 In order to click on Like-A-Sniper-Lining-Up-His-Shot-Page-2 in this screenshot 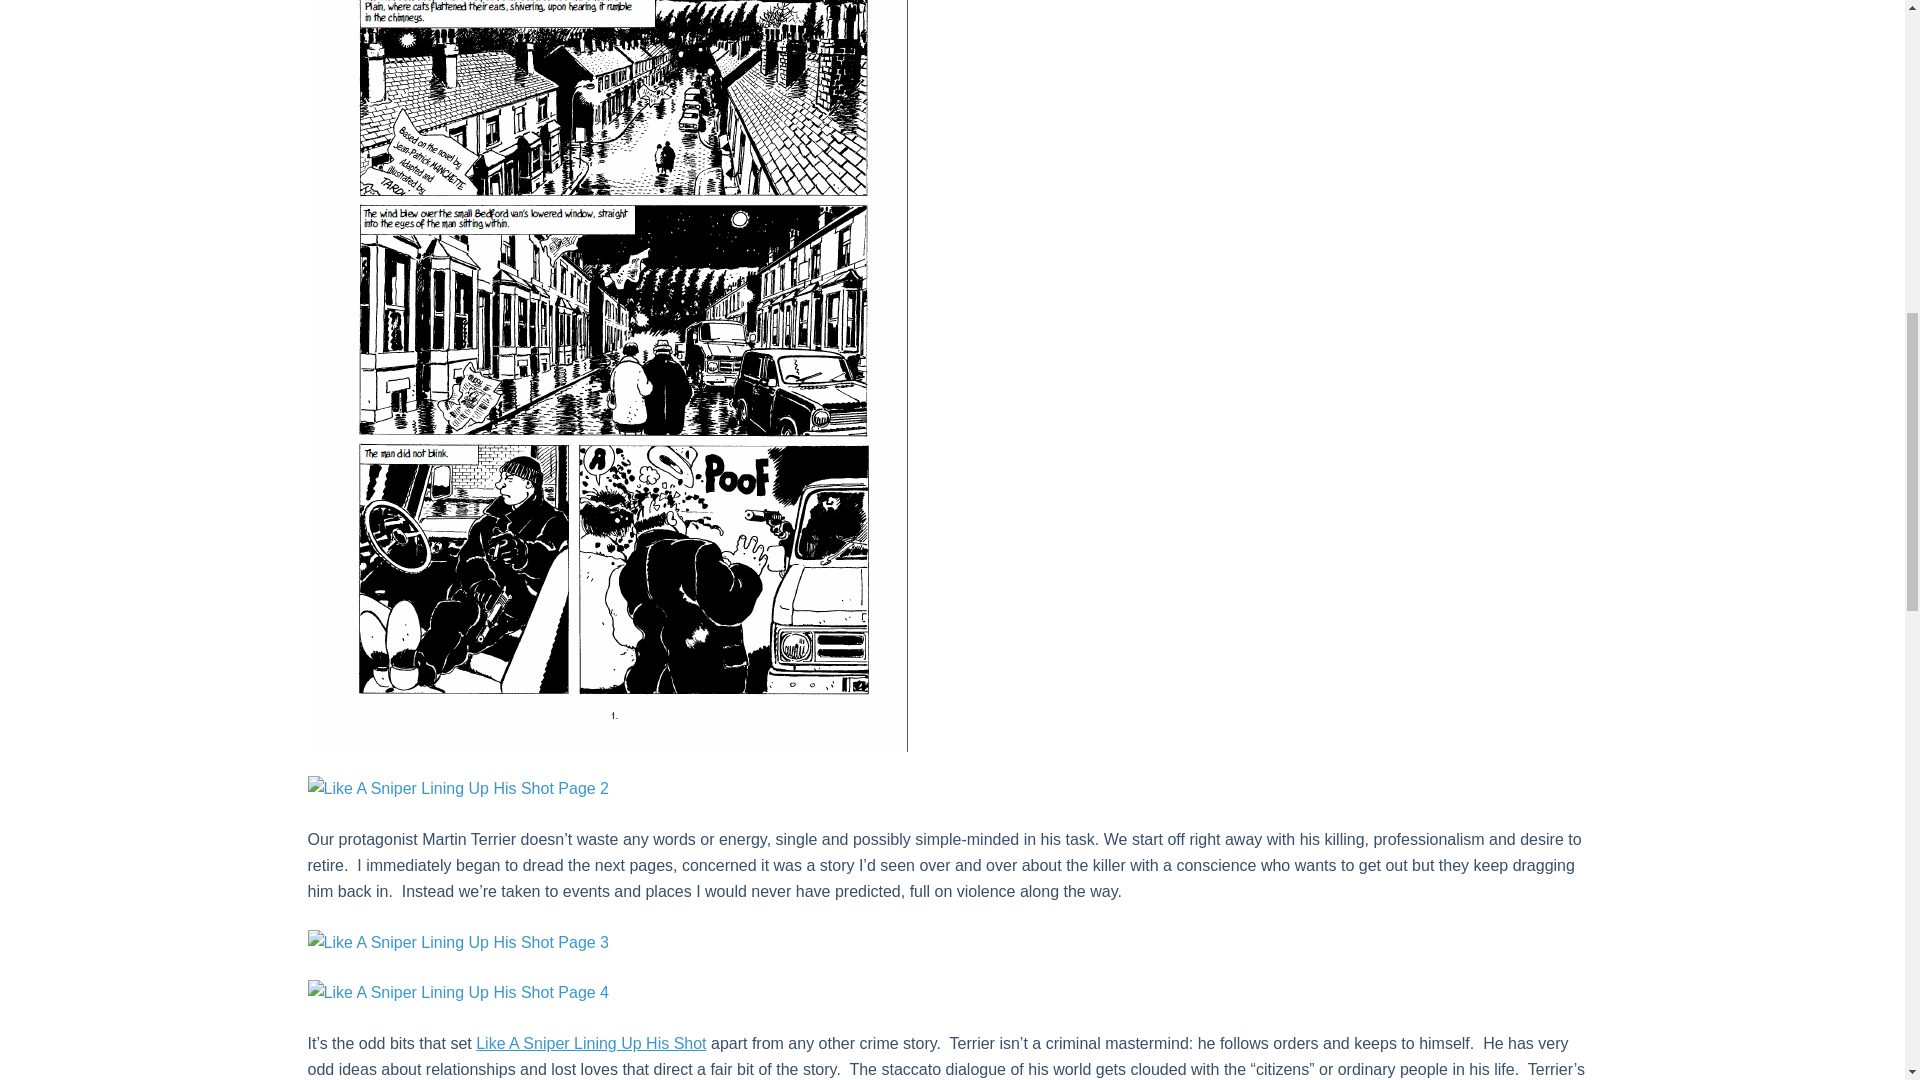, I will do `click(458, 789)`.